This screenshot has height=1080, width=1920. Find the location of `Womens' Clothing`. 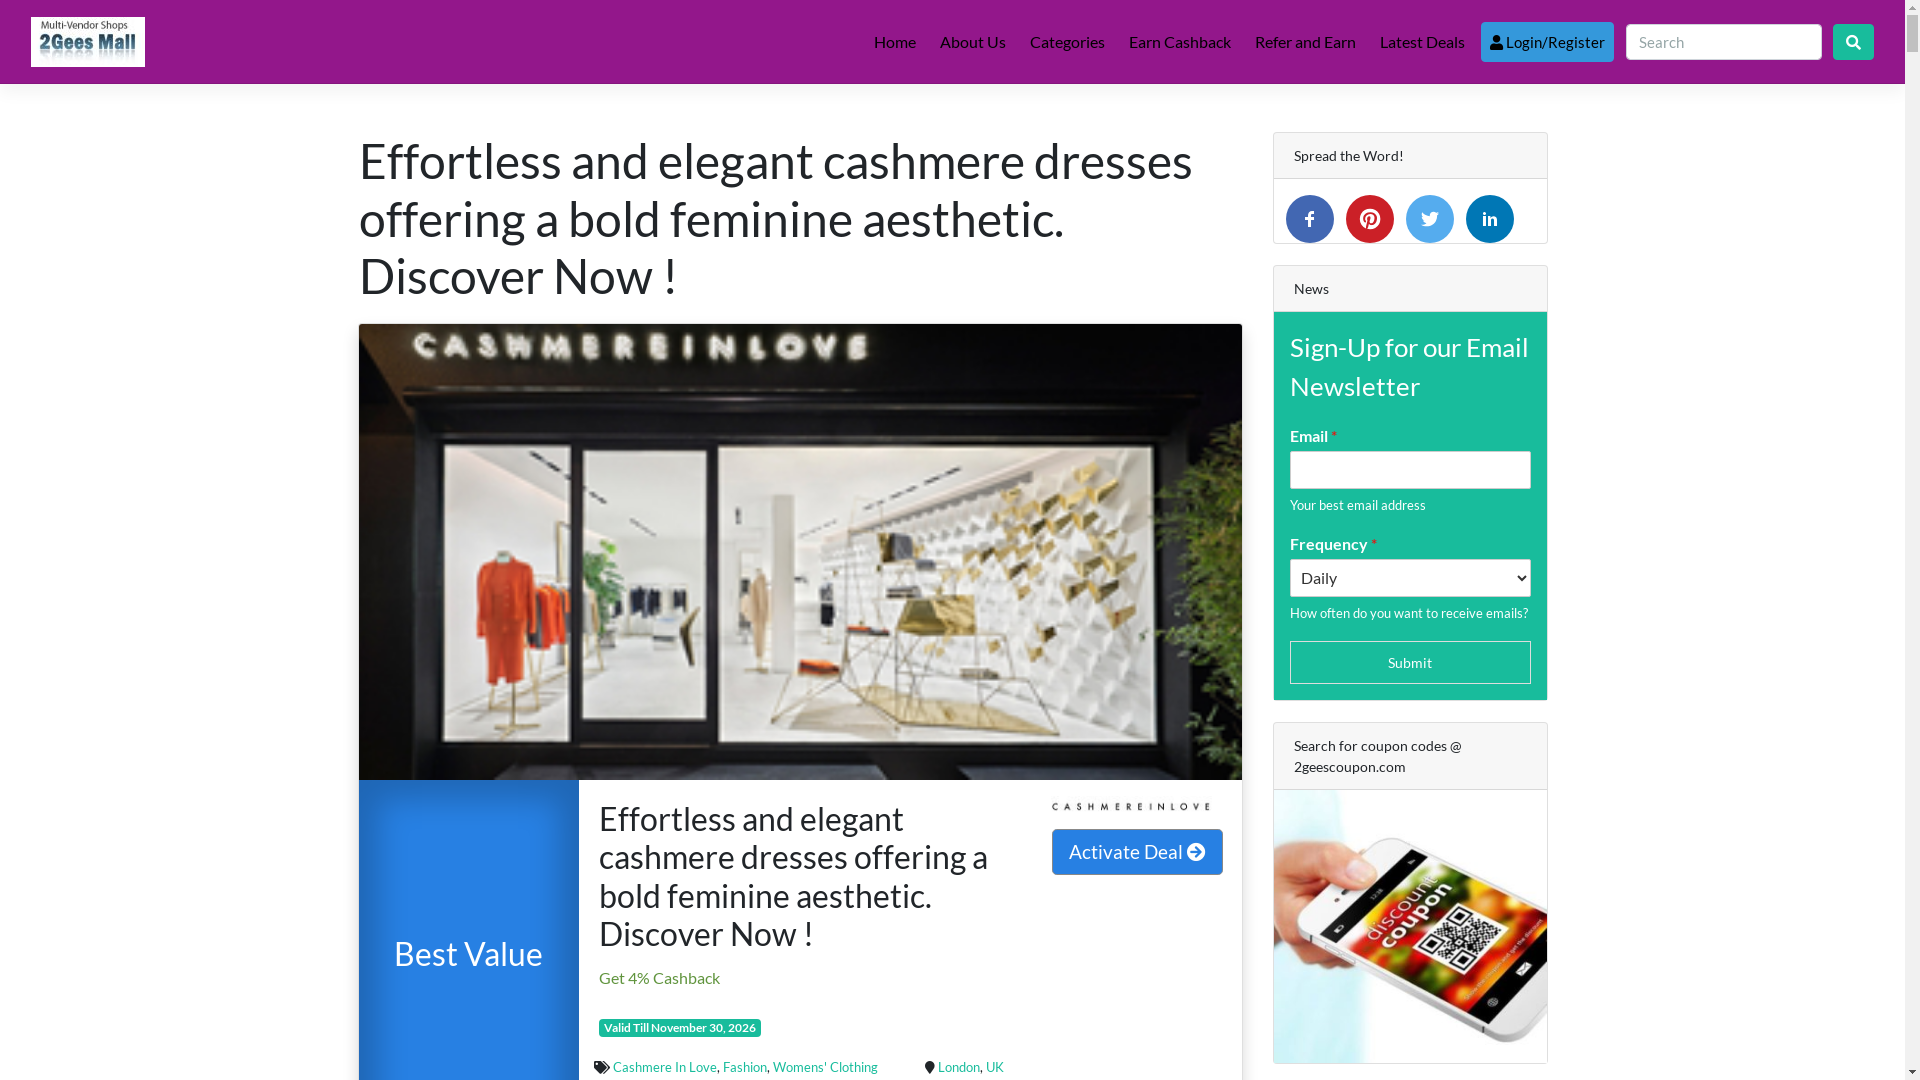

Womens' Clothing is located at coordinates (826, 1067).